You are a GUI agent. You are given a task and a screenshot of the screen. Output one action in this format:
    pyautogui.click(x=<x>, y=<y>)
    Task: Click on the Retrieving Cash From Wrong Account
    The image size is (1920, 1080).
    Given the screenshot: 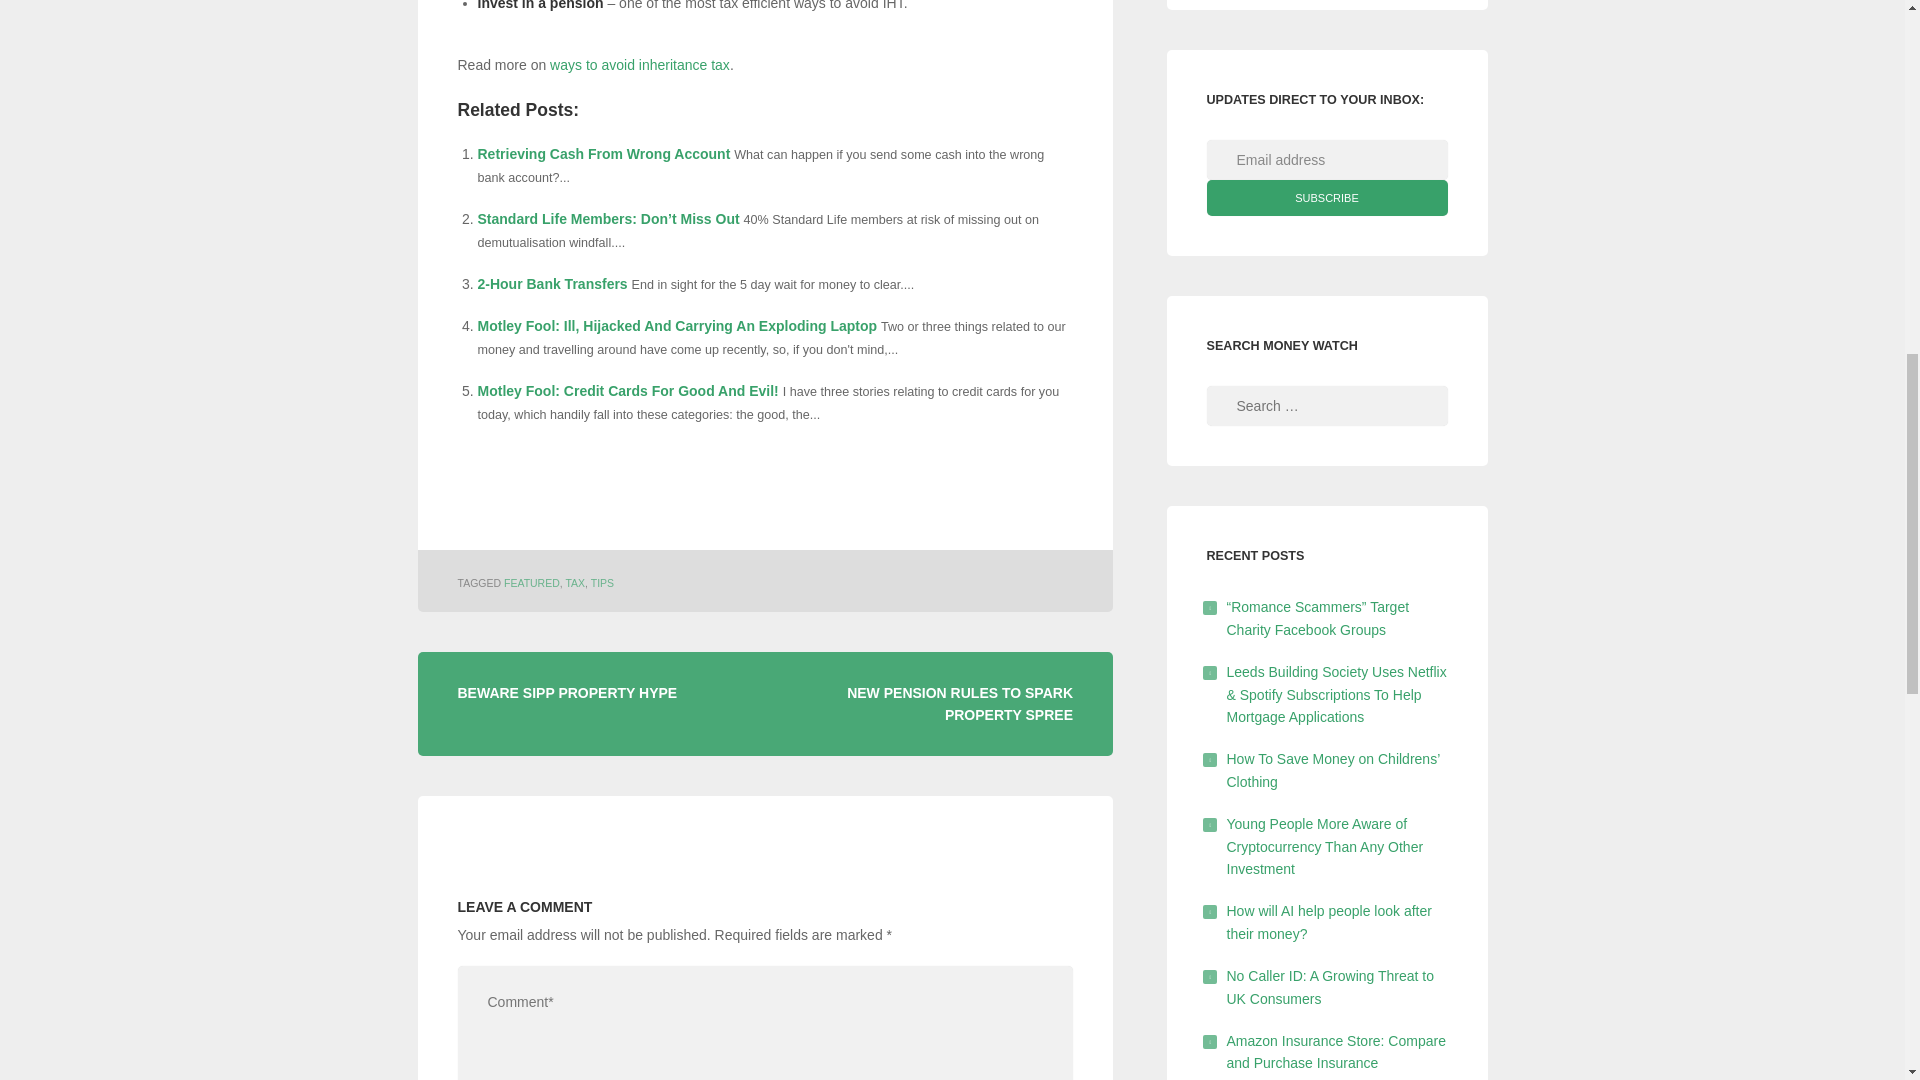 What is the action you would take?
    pyautogui.click(x=604, y=154)
    